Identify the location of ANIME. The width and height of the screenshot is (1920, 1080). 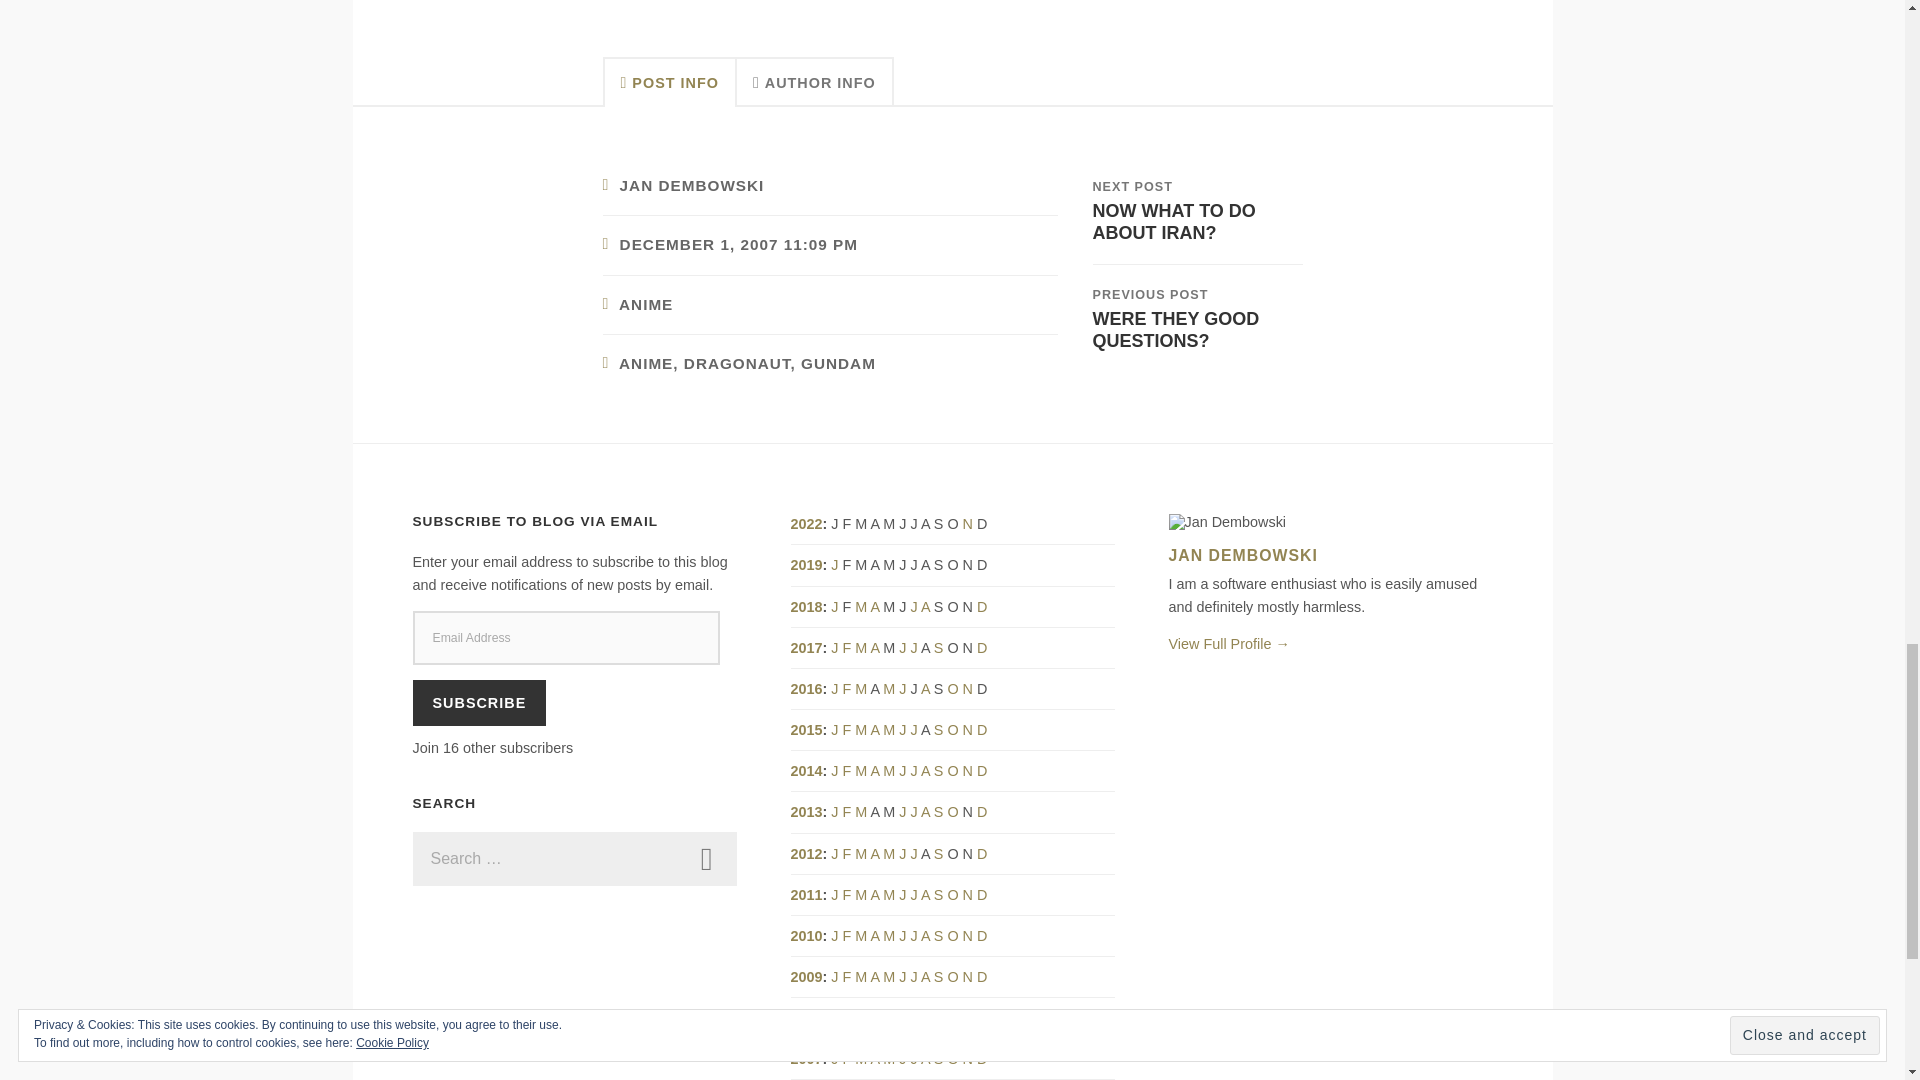
(646, 304).